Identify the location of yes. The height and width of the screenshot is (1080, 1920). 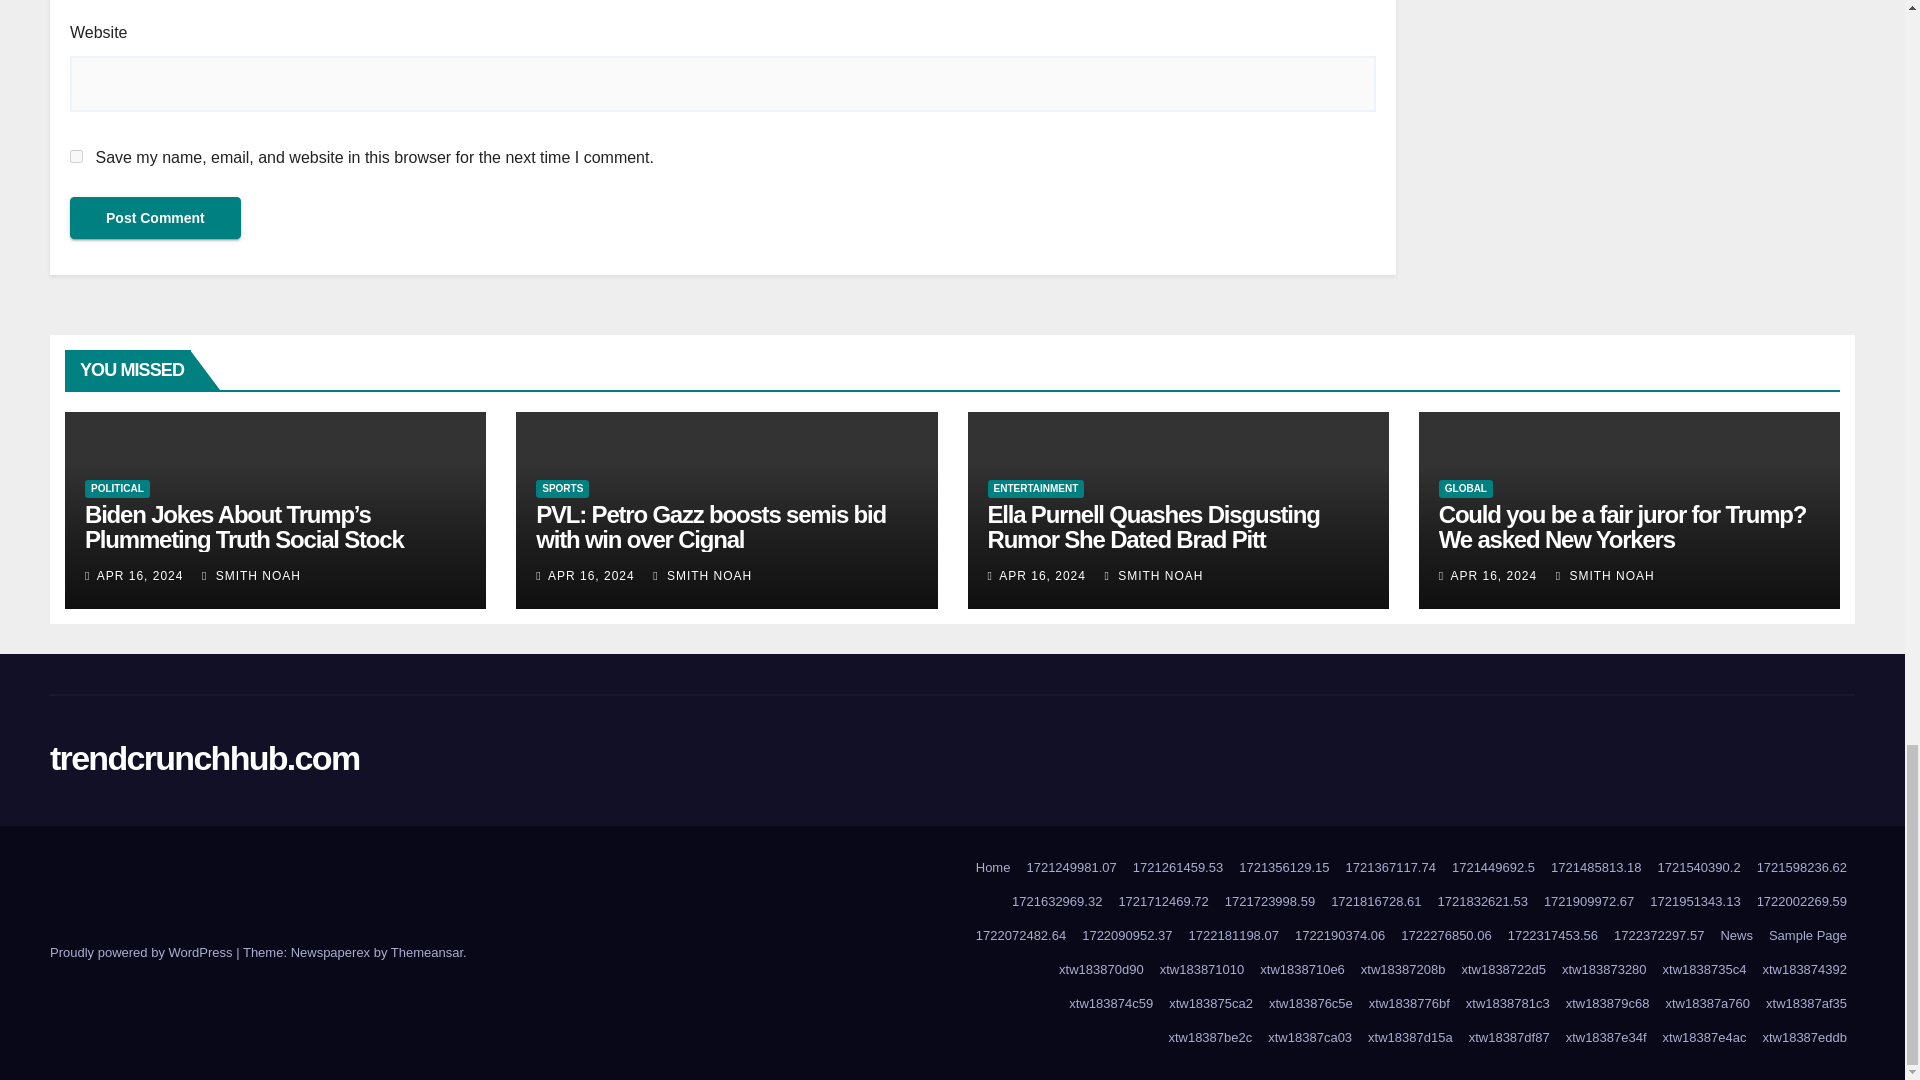
(76, 156).